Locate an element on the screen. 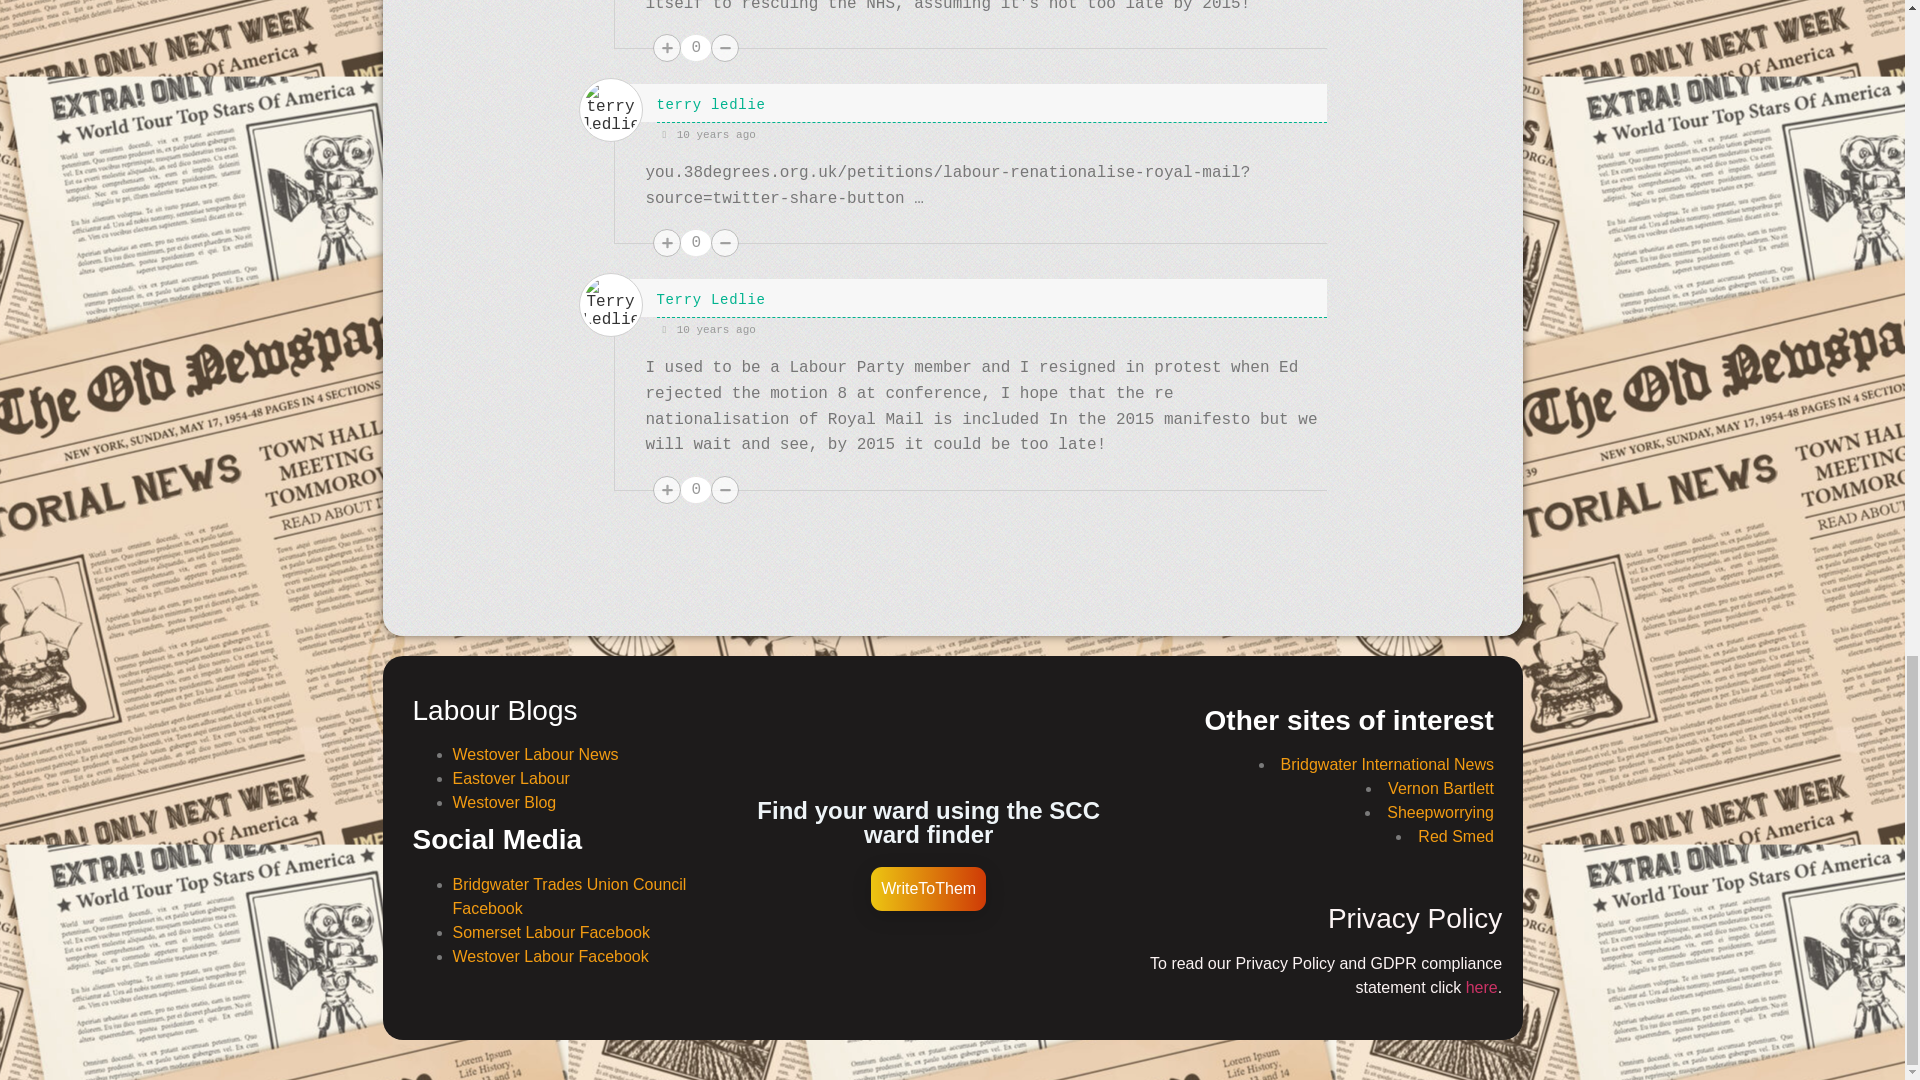  Westover Blog is located at coordinates (504, 802).